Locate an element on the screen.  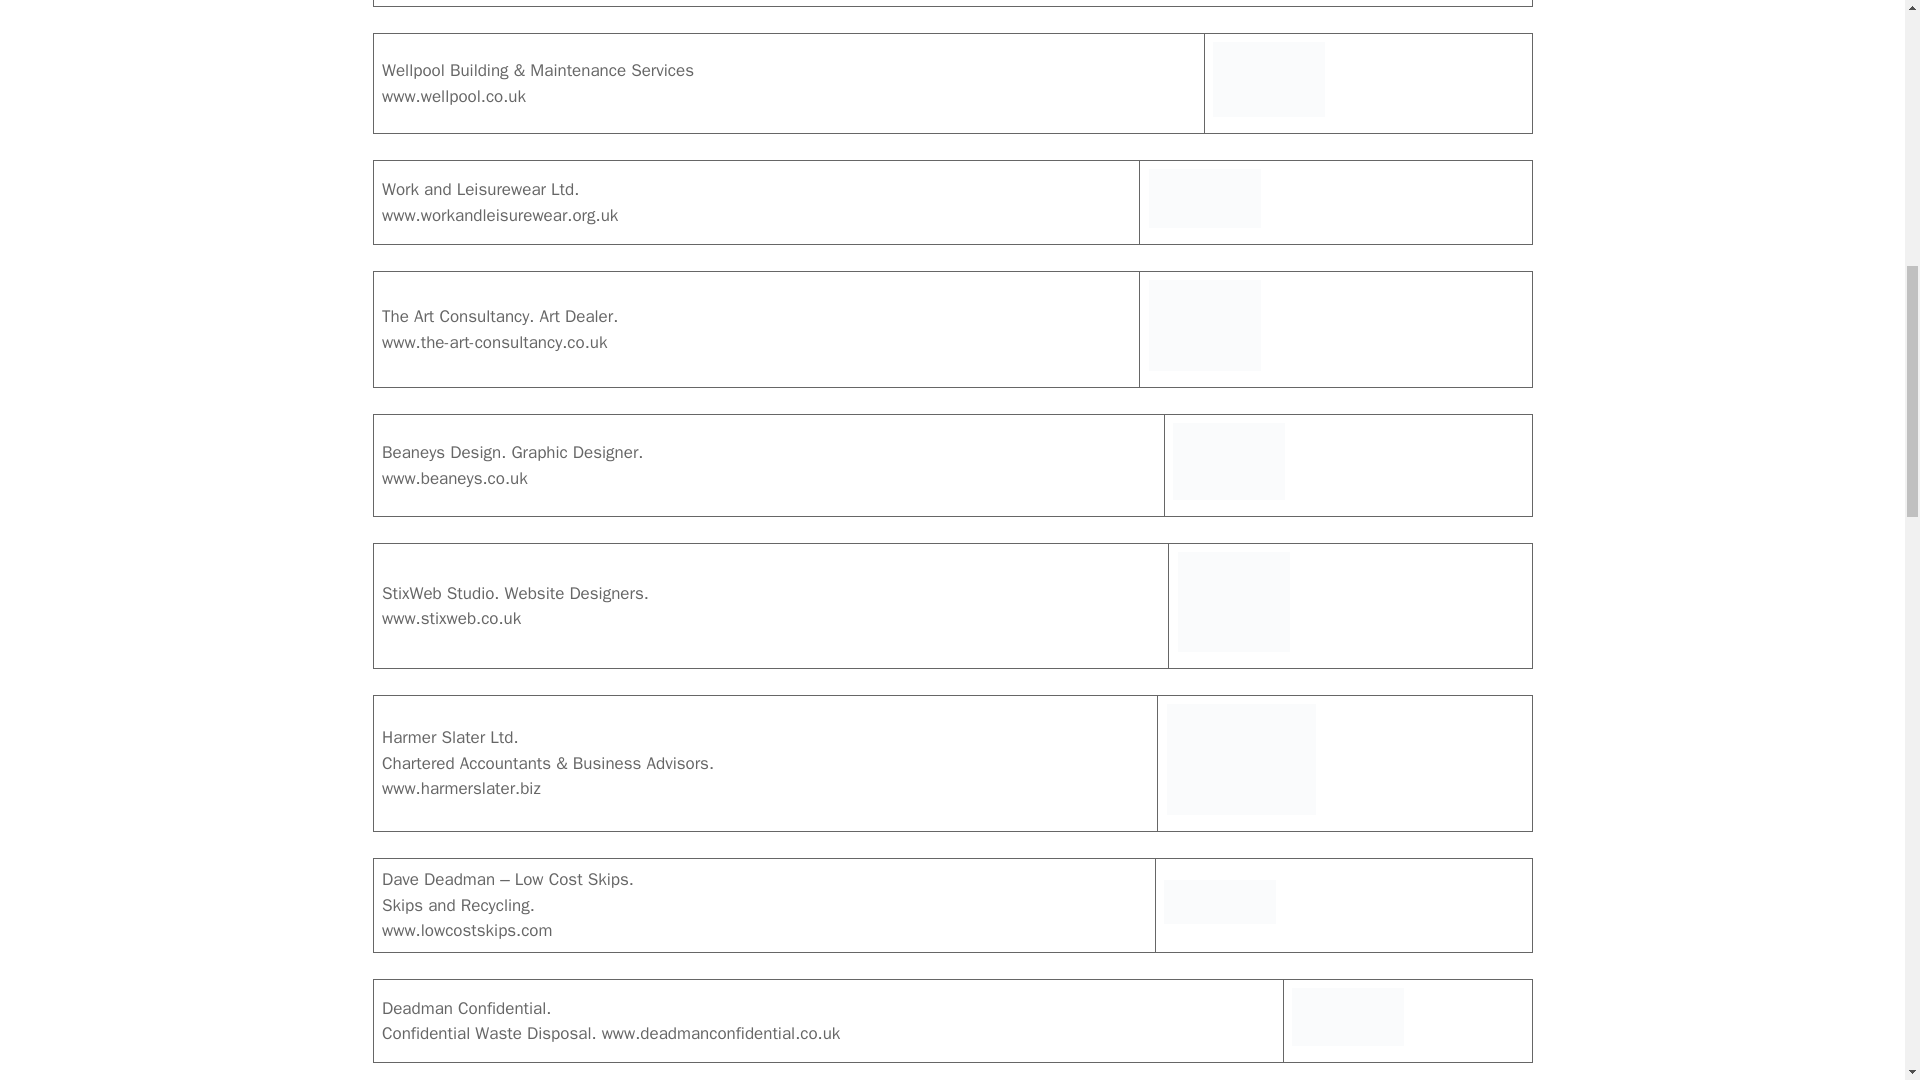
www.wellpool.co.uk is located at coordinates (454, 96).